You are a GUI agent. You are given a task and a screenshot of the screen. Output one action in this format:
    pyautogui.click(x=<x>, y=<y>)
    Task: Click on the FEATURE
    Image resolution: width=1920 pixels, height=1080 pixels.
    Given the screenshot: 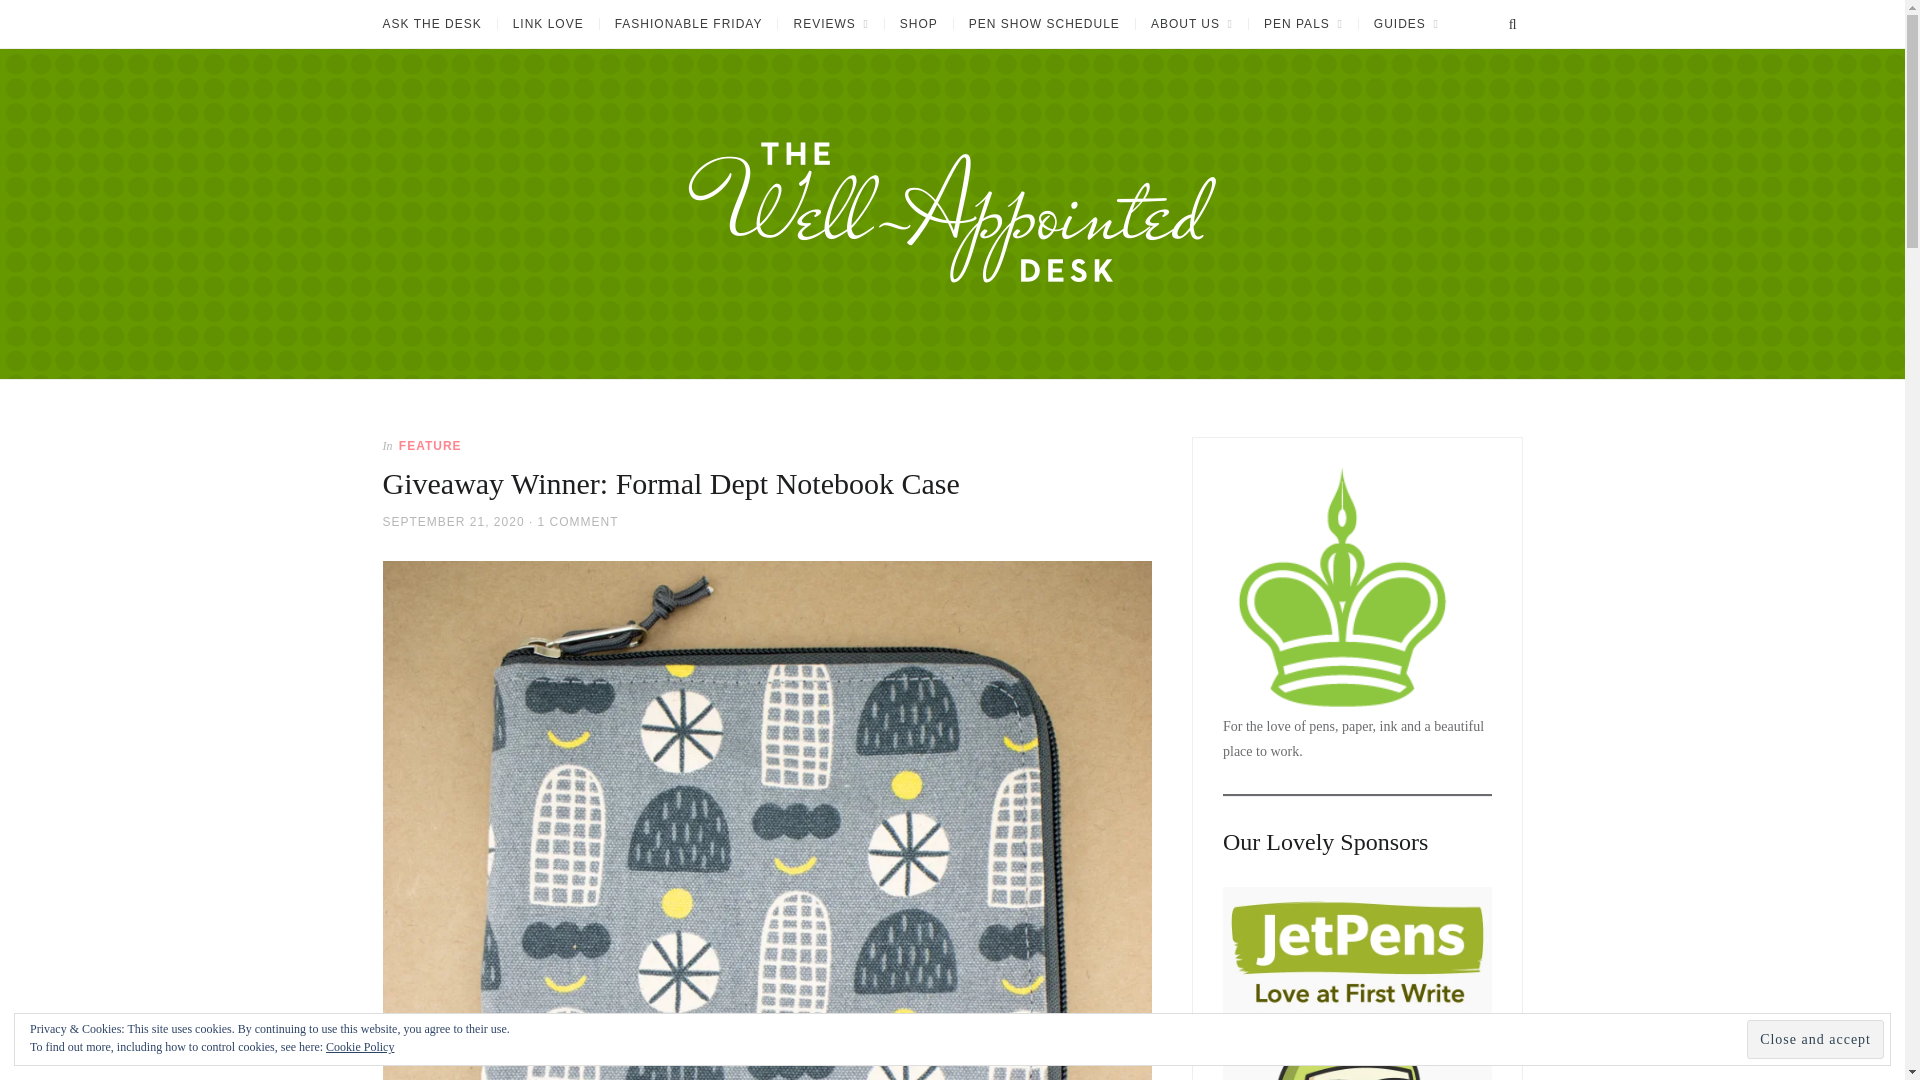 What is the action you would take?
    pyautogui.click(x=430, y=445)
    